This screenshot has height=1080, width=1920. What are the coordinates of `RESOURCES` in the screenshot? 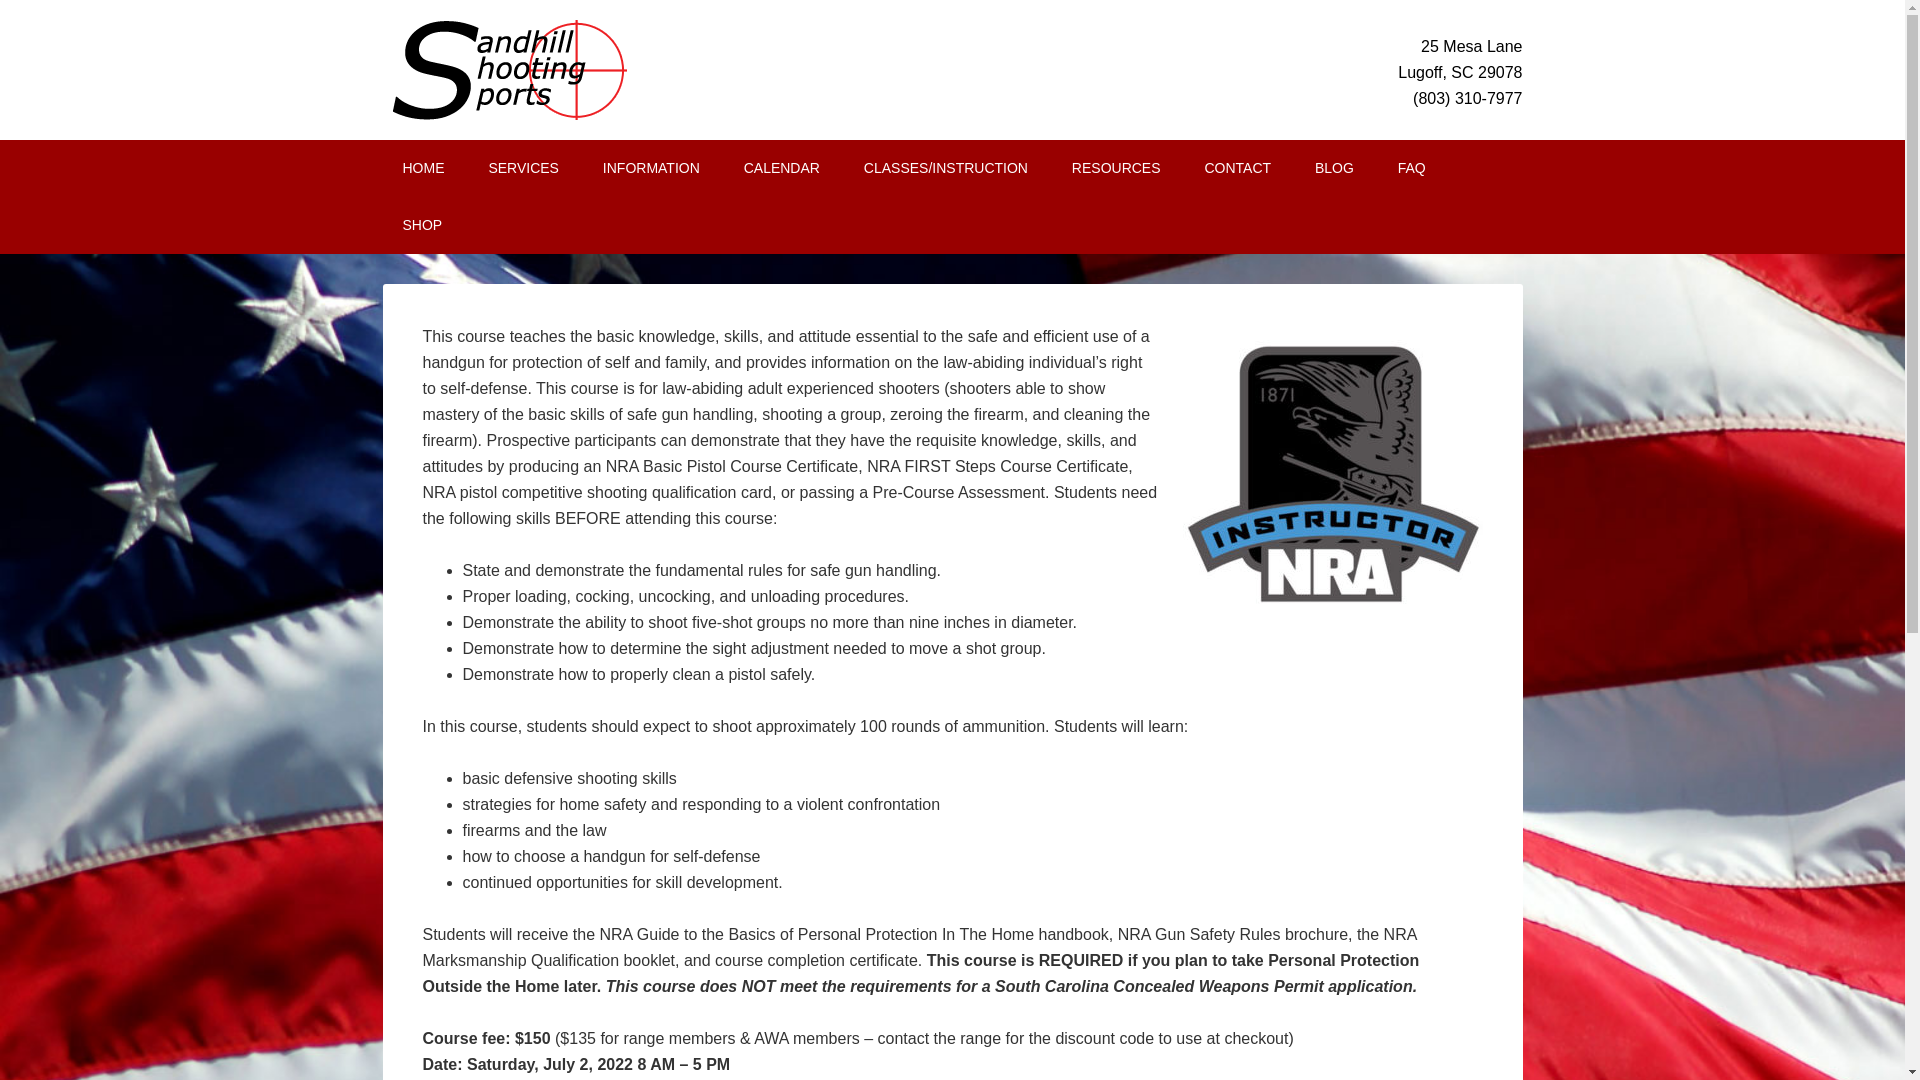 It's located at (1116, 168).